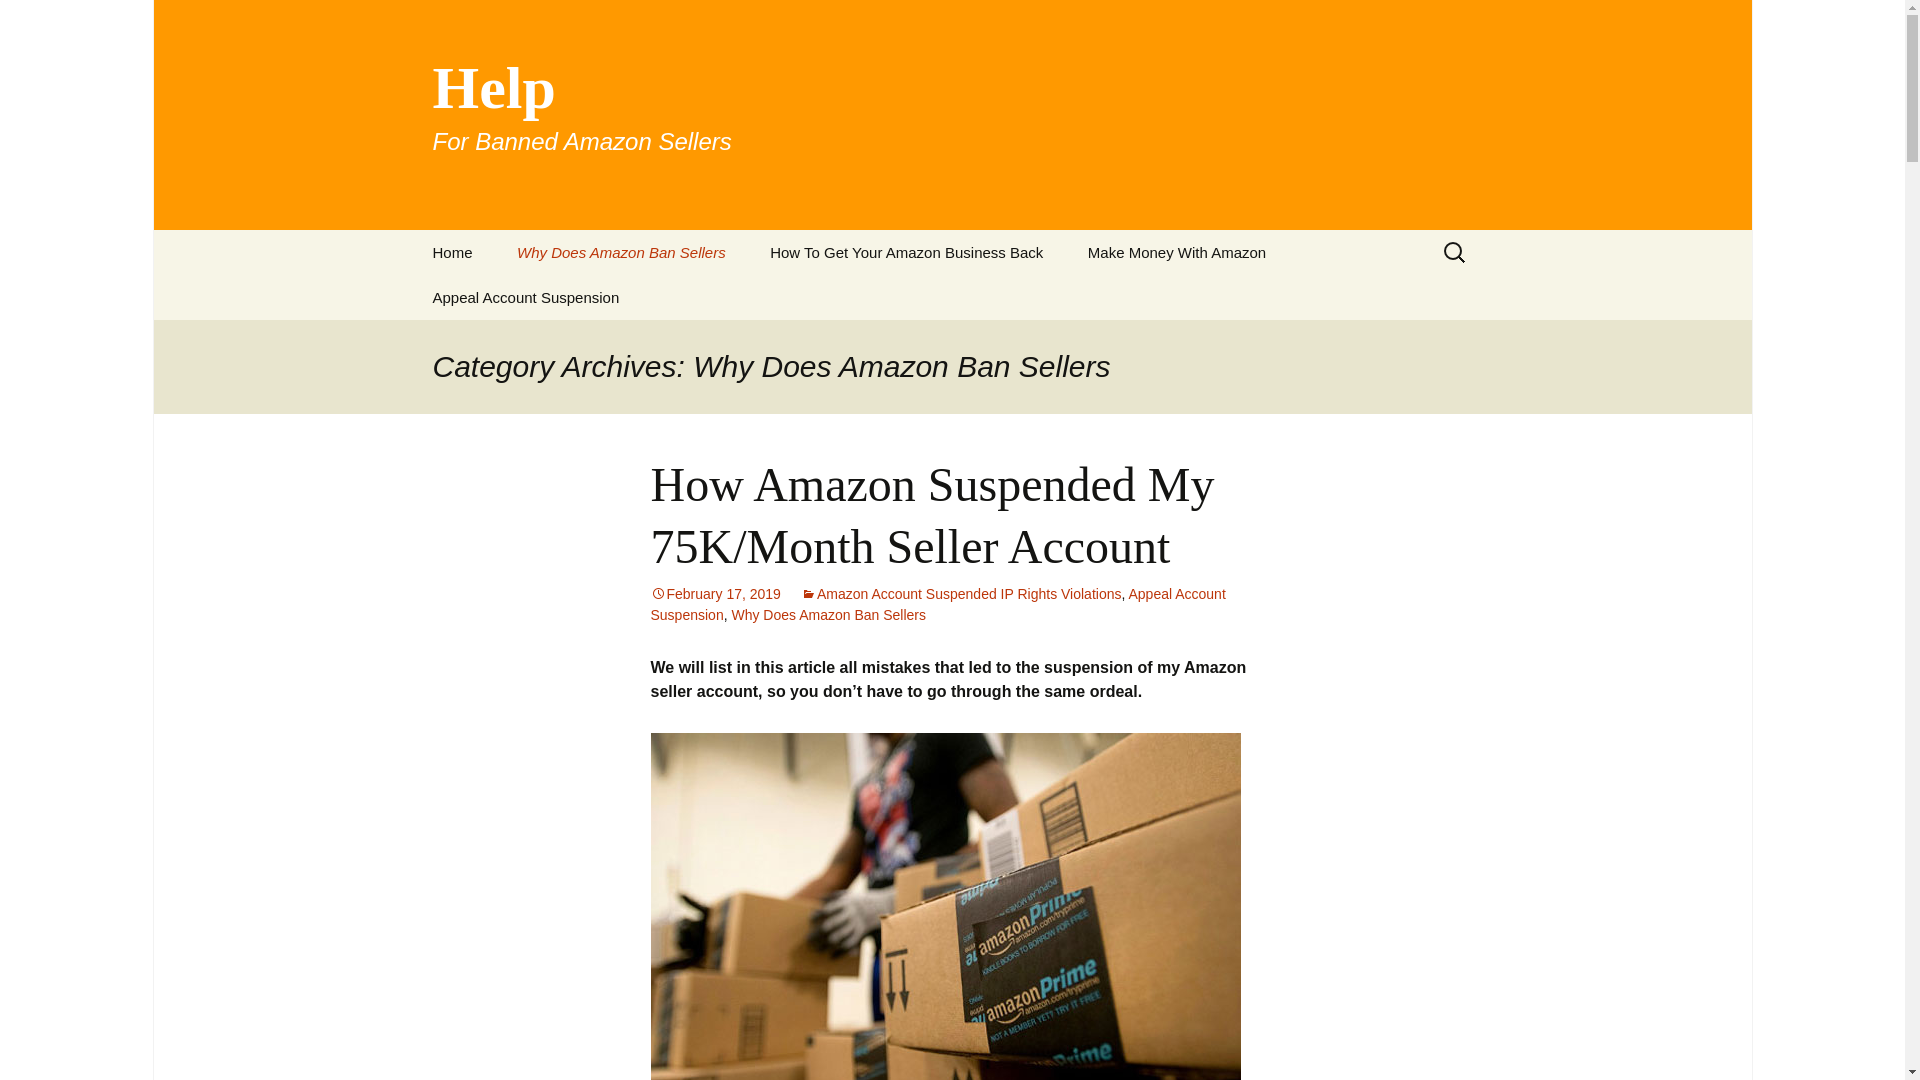  Describe the element at coordinates (906, 252) in the screenshot. I see `How To Get Your Amazon Business Back` at that location.